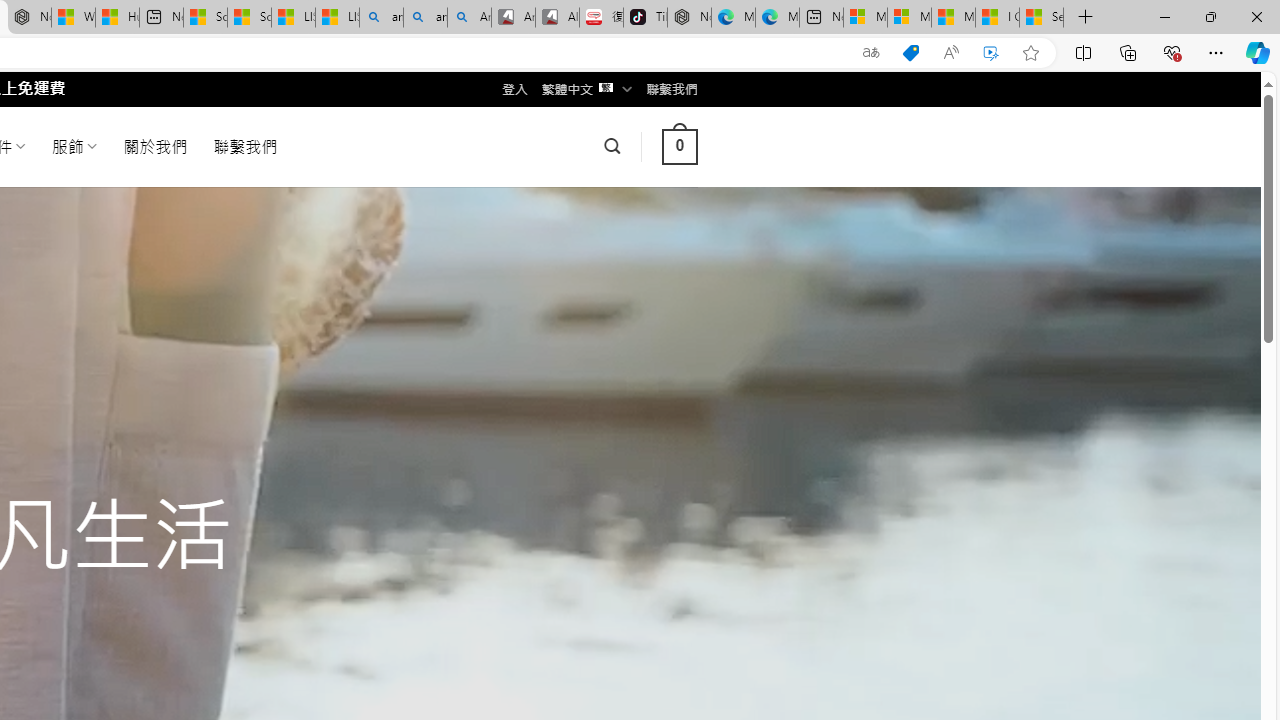  Describe the element at coordinates (870, 53) in the screenshot. I see `Show translate options` at that location.